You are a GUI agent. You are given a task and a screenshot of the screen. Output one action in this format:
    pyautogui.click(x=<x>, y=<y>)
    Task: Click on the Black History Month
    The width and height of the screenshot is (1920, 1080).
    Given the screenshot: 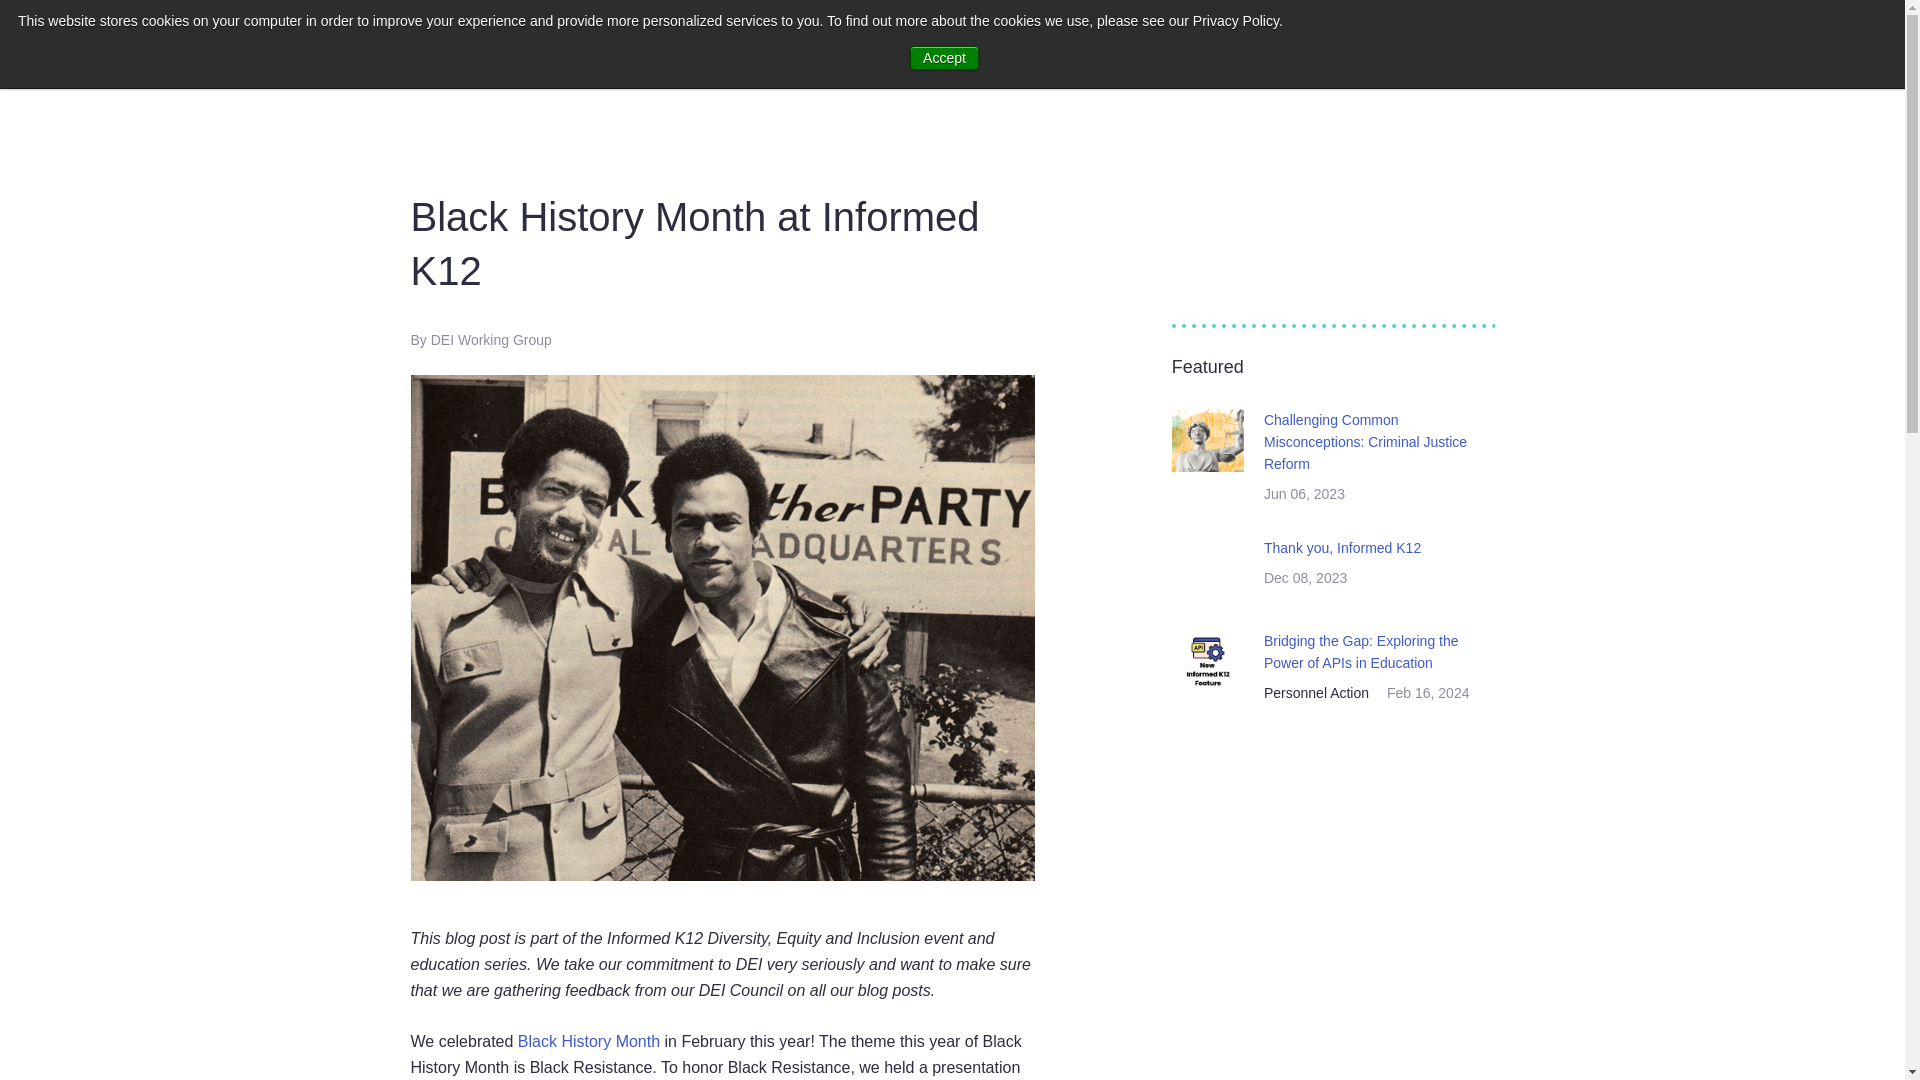 What is the action you would take?
    pyautogui.click(x=589, y=1040)
    